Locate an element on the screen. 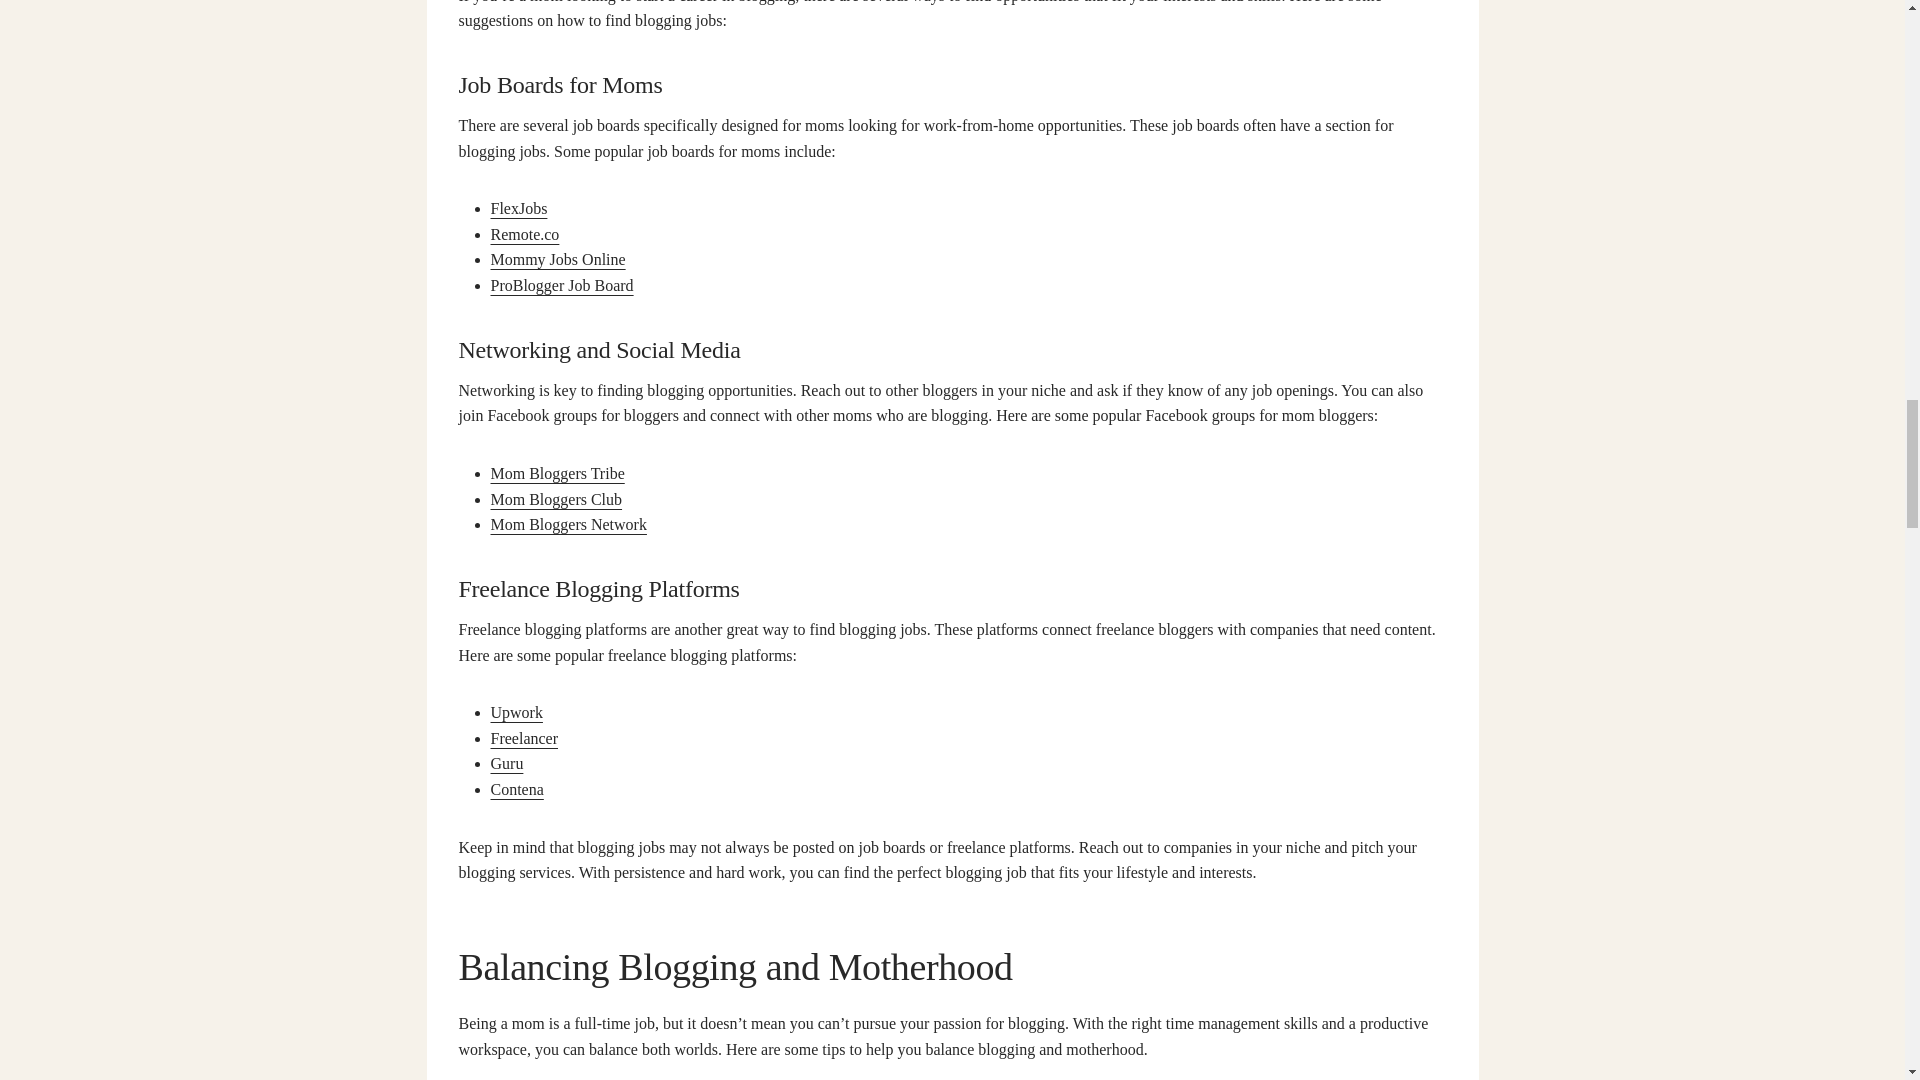  ProBlogger Job Board is located at coordinates (561, 284).